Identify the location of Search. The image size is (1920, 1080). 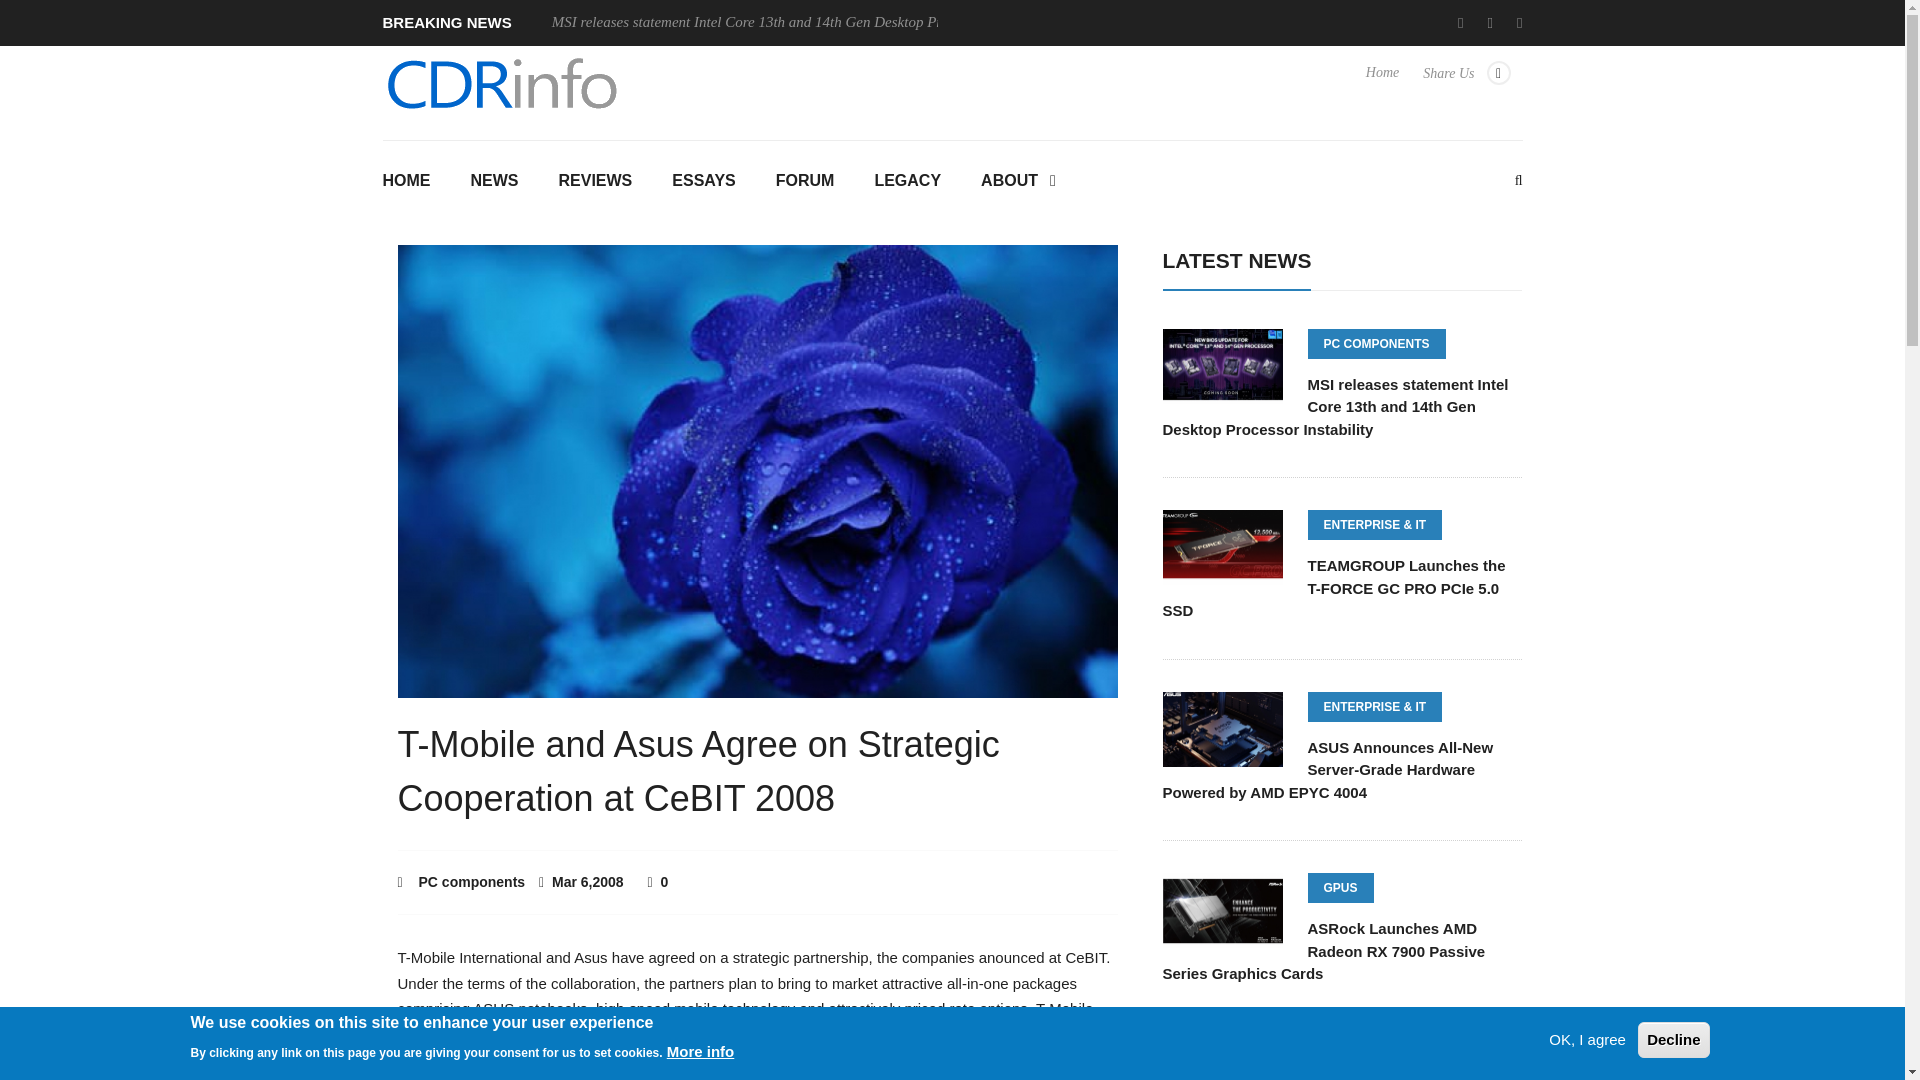
(952, 358).